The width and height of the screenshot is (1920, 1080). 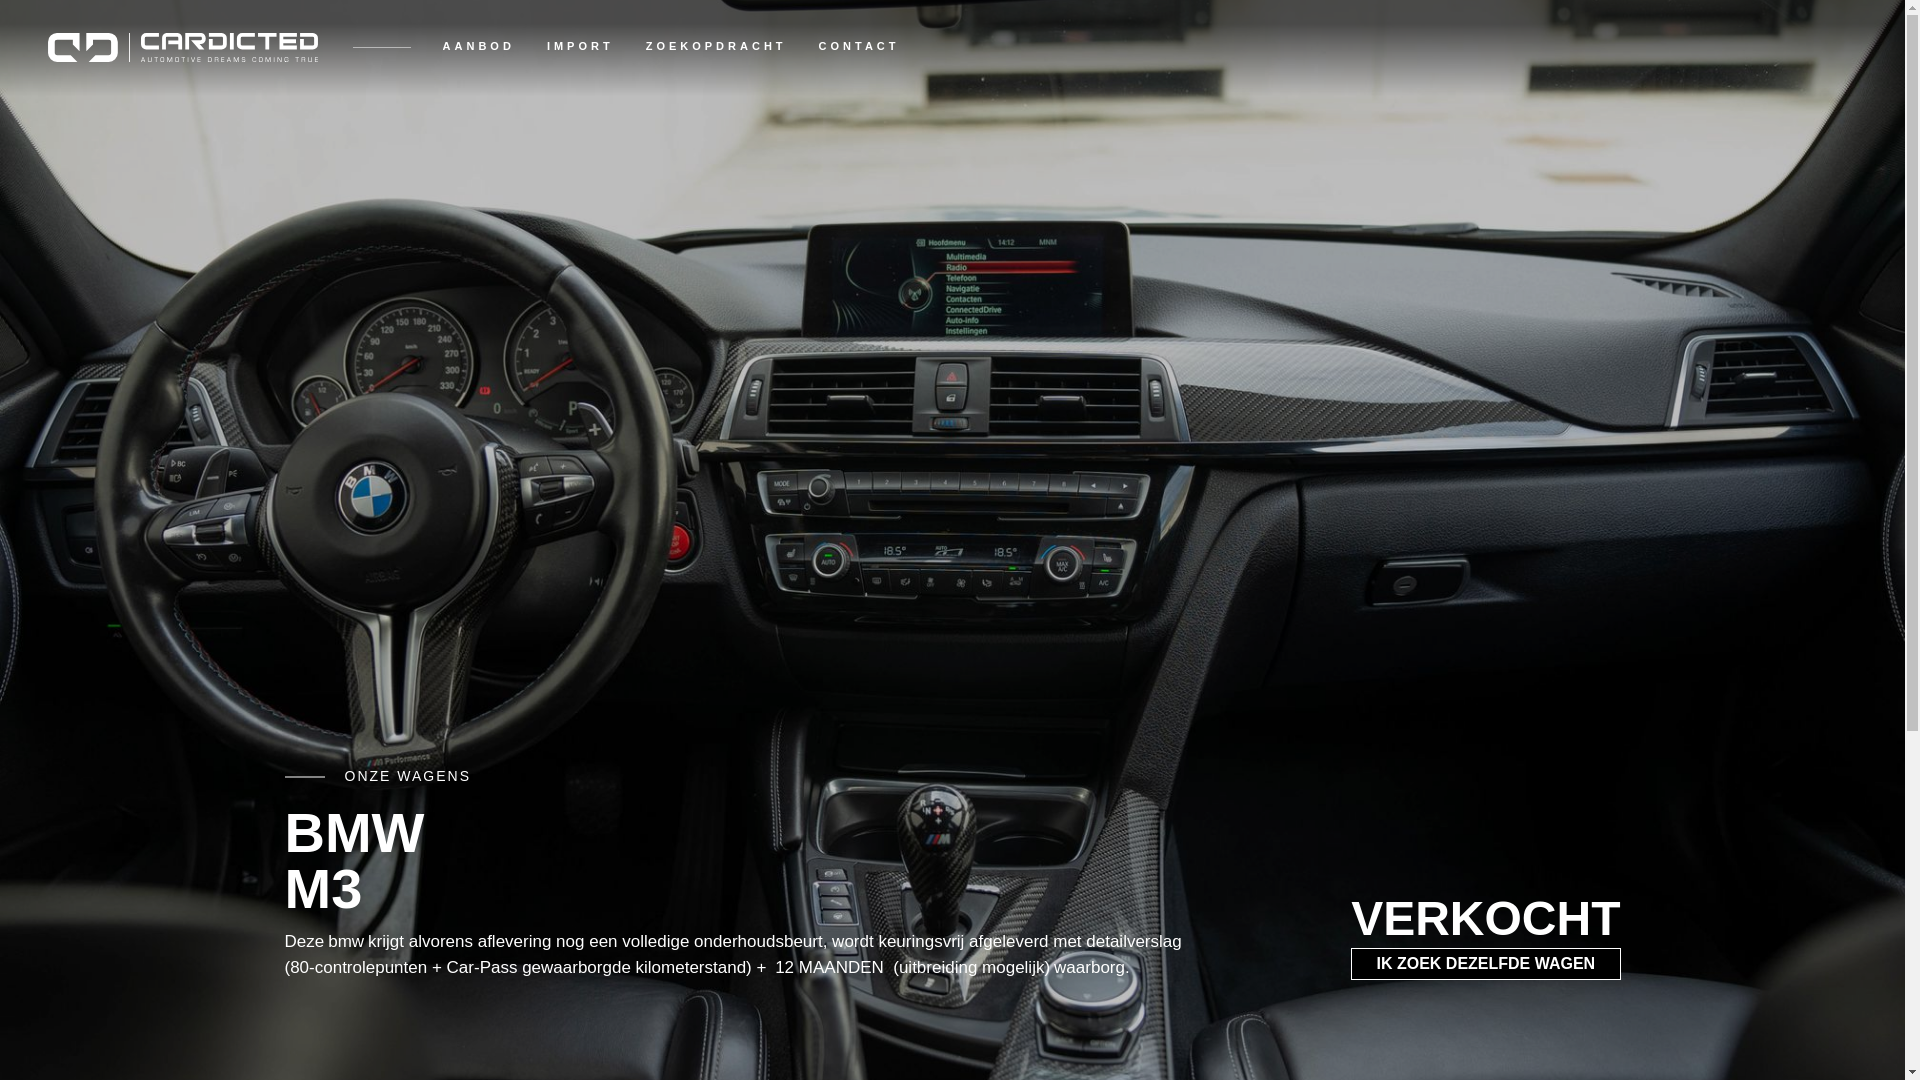 What do you see at coordinates (860, 48) in the screenshot?
I see `CONTACT` at bounding box center [860, 48].